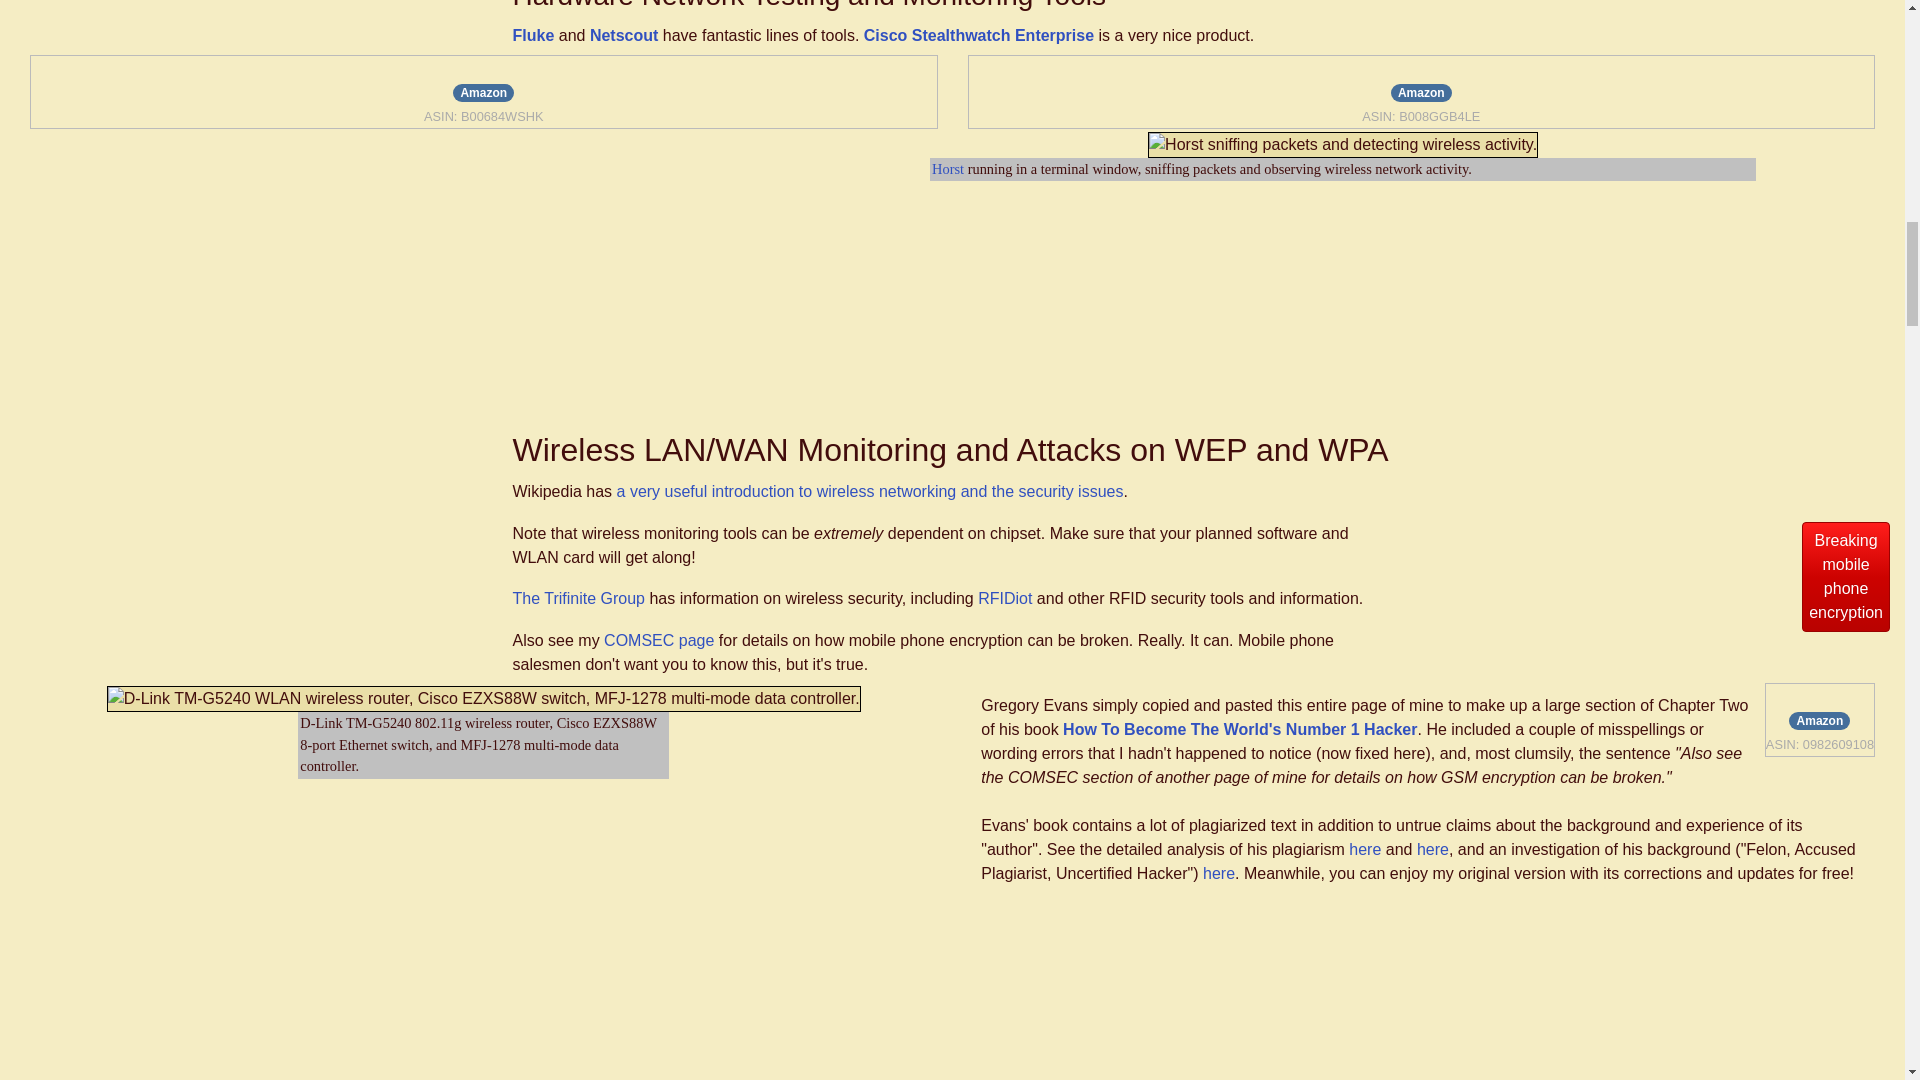 The image size is (1920, 1080). What do you see at coordinates (1846, 576) in the screenshot?
I see `Fluke` at bounding box center [1846, 576].